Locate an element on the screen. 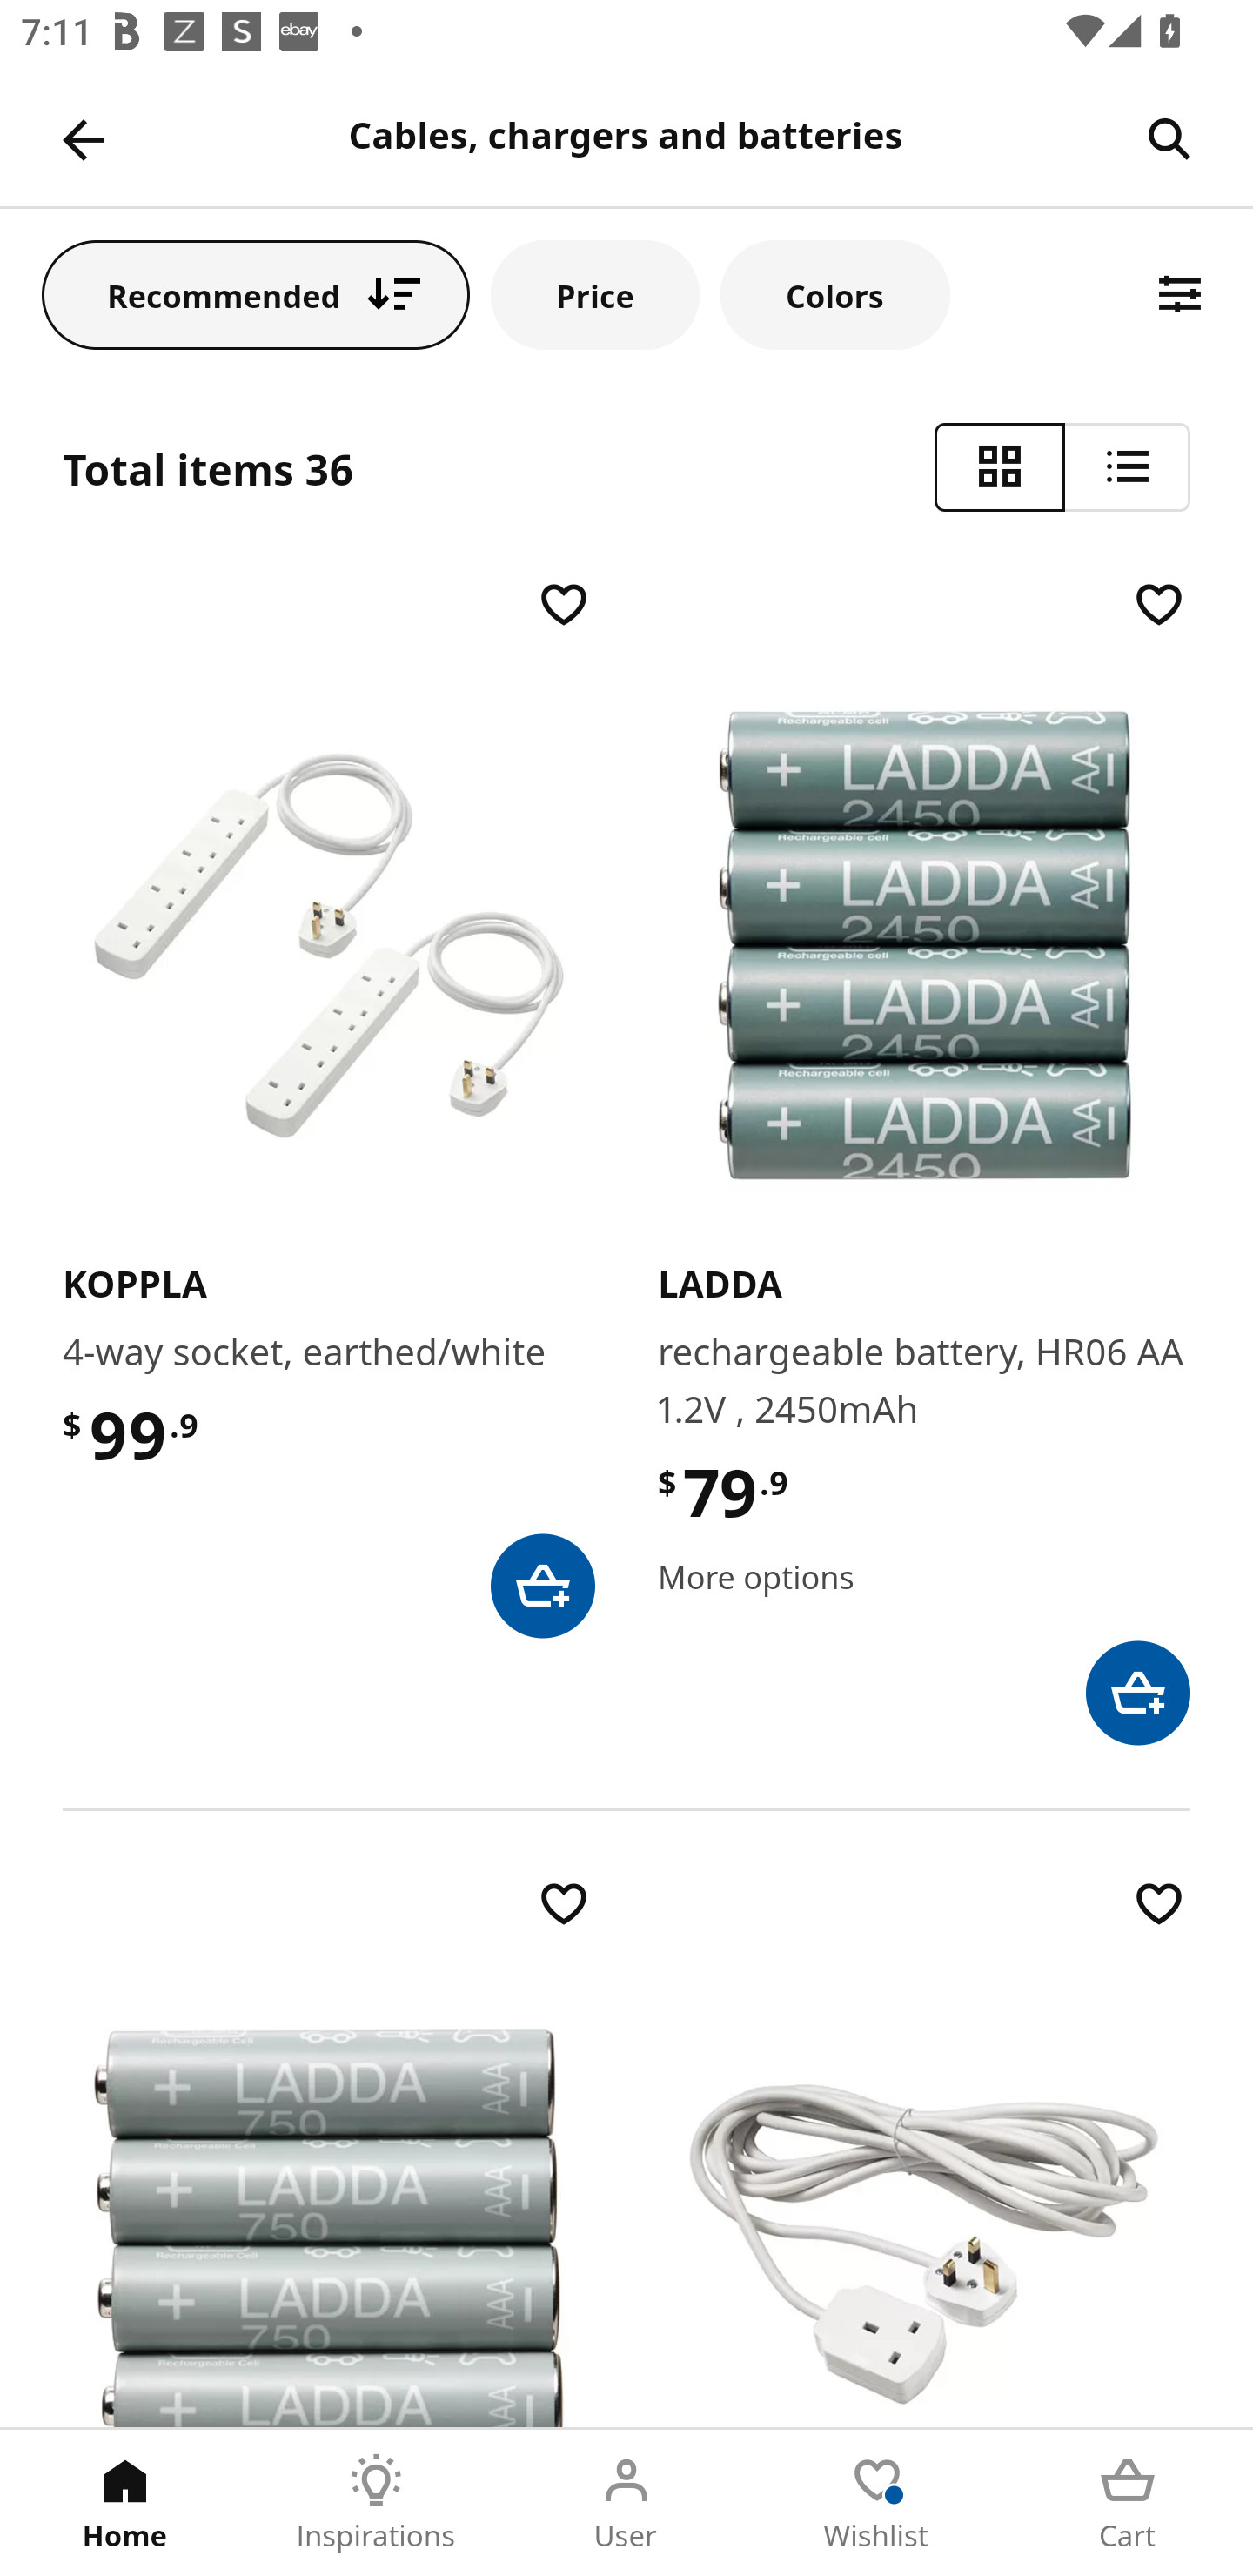  Cart
Tab 5 of 5 is located at coordinates (1128, 2503).